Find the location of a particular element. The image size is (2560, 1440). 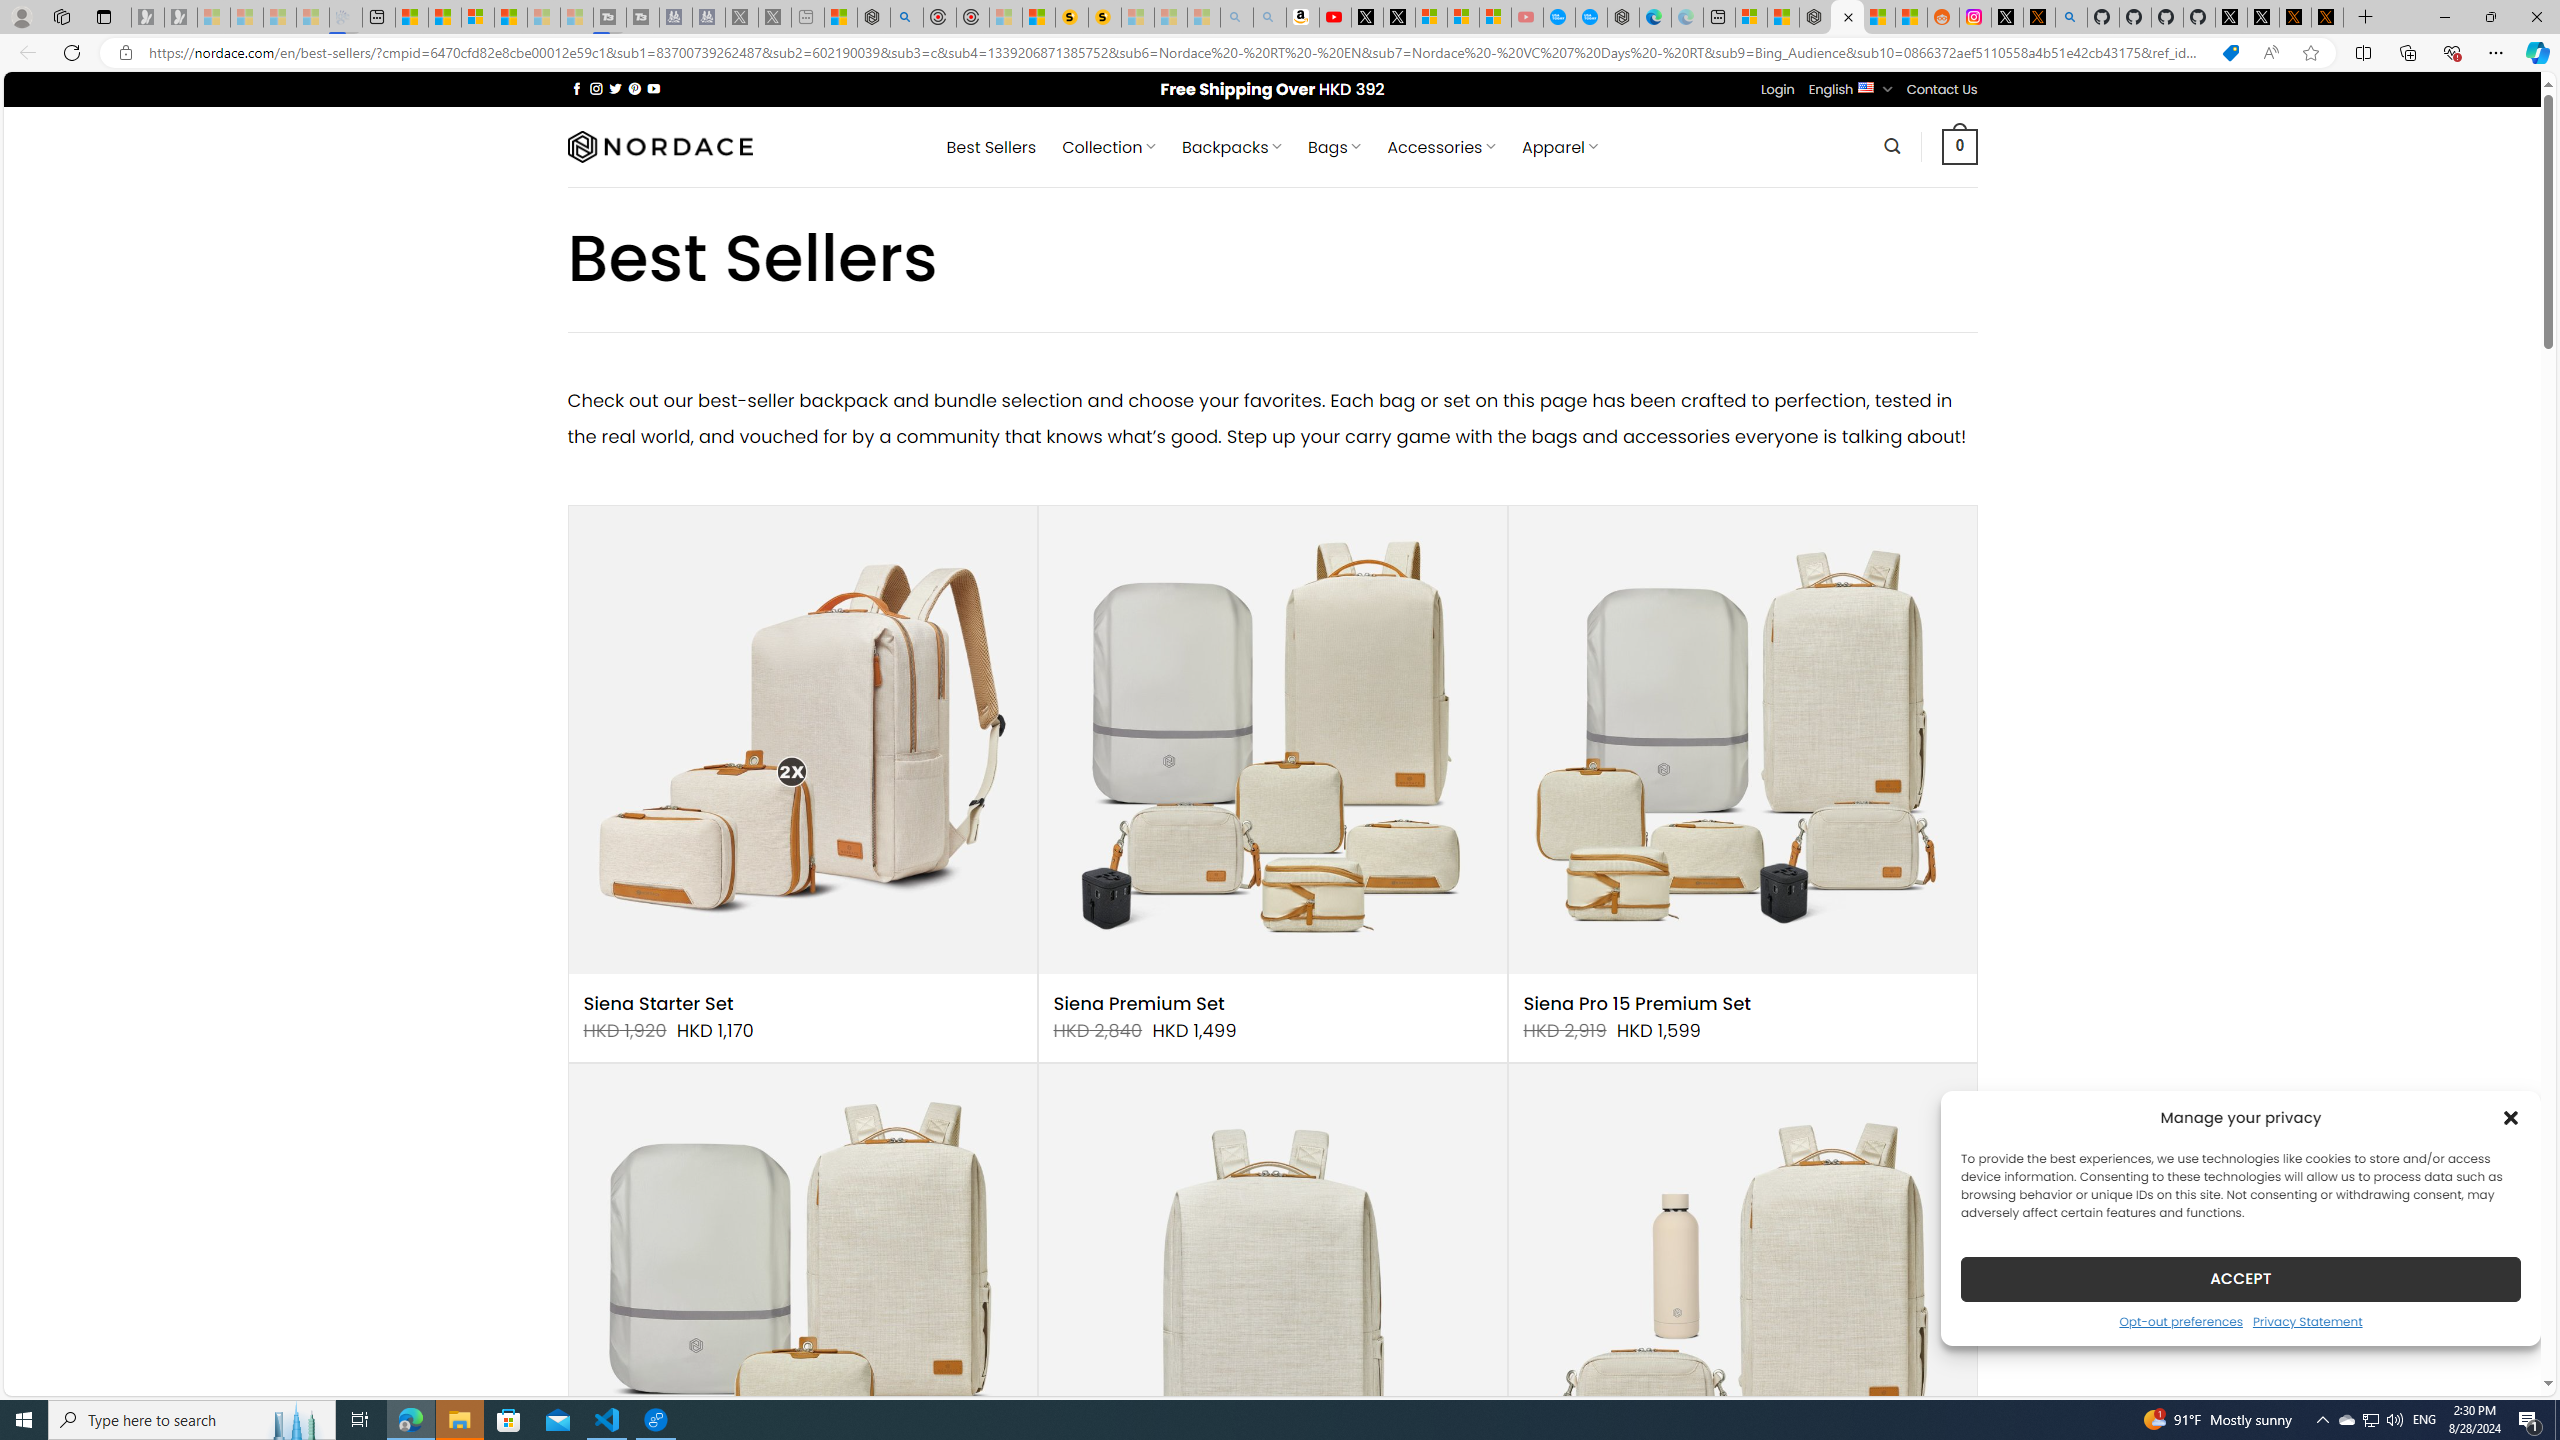

Login is located at coordinates (1778, 89).